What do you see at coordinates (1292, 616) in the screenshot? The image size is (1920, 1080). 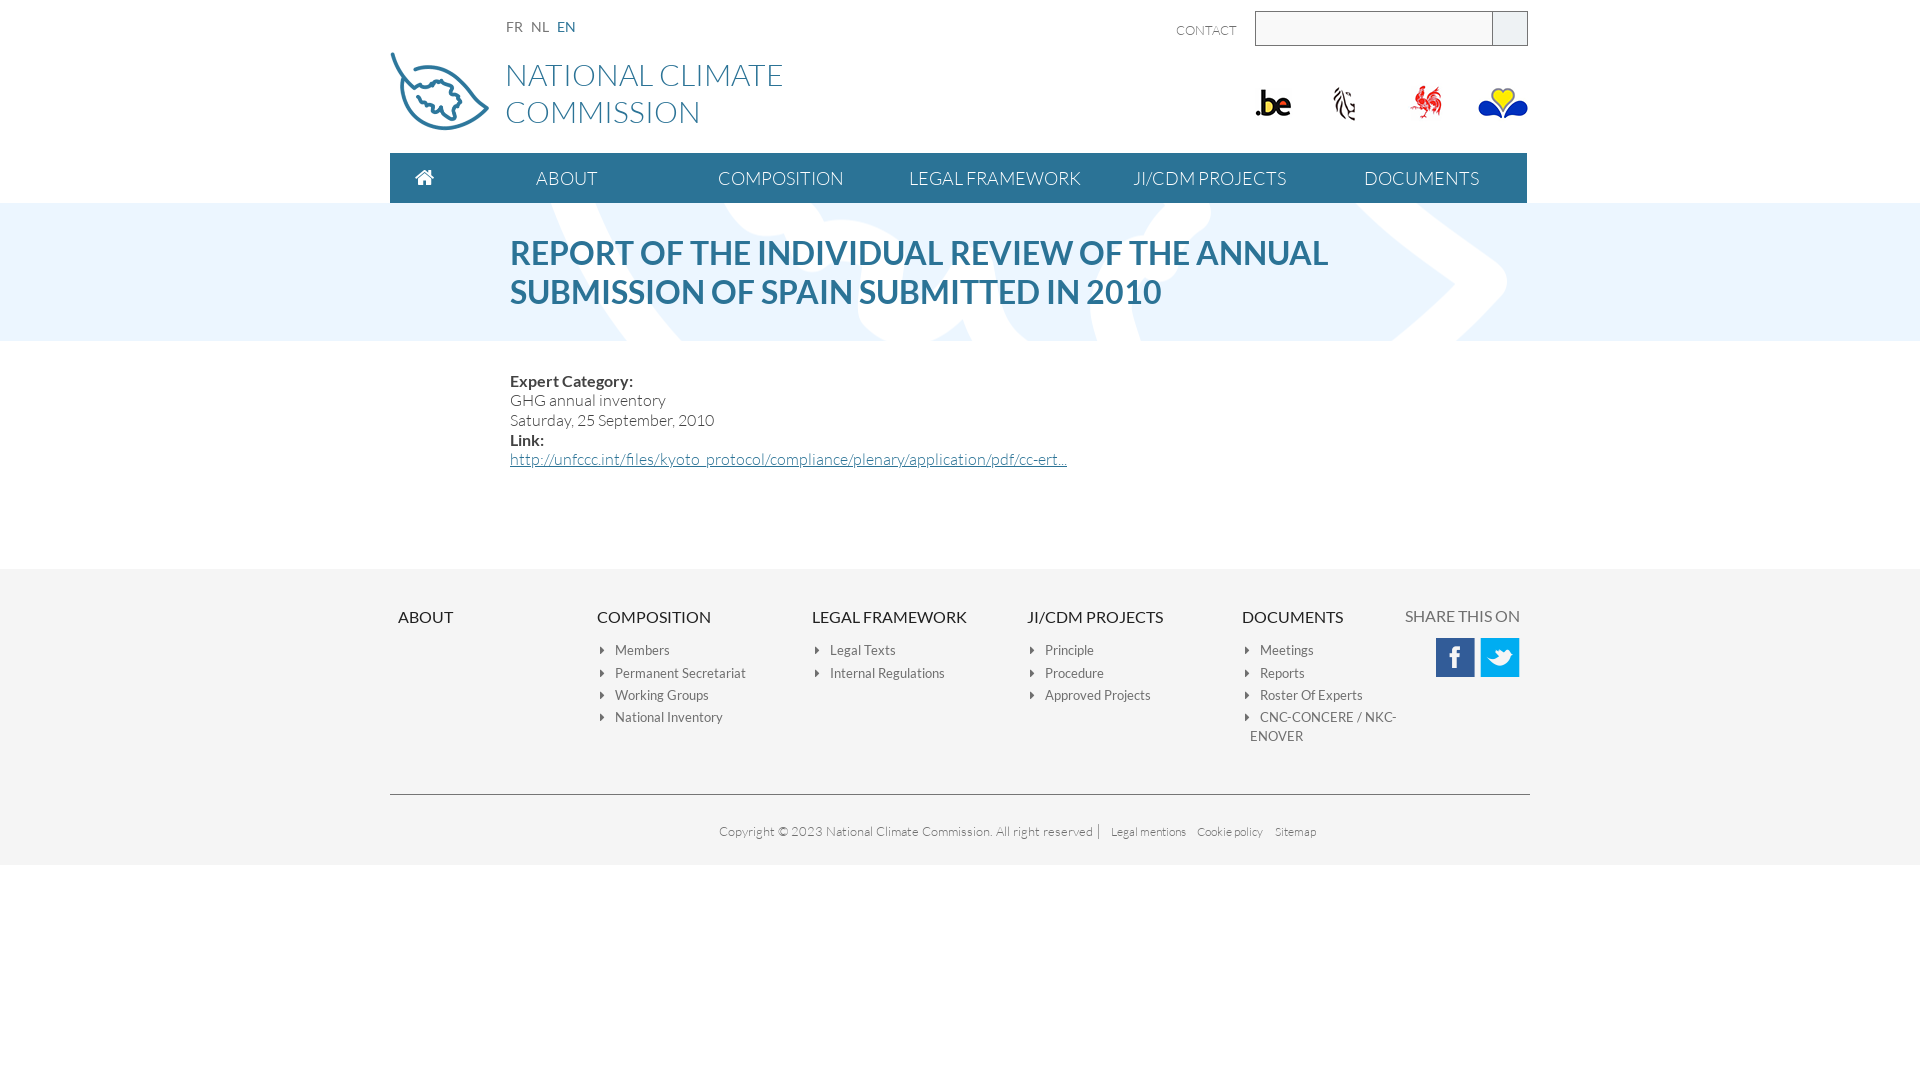 I see `DOCUMENTS` at bounding box center [1292, 616].